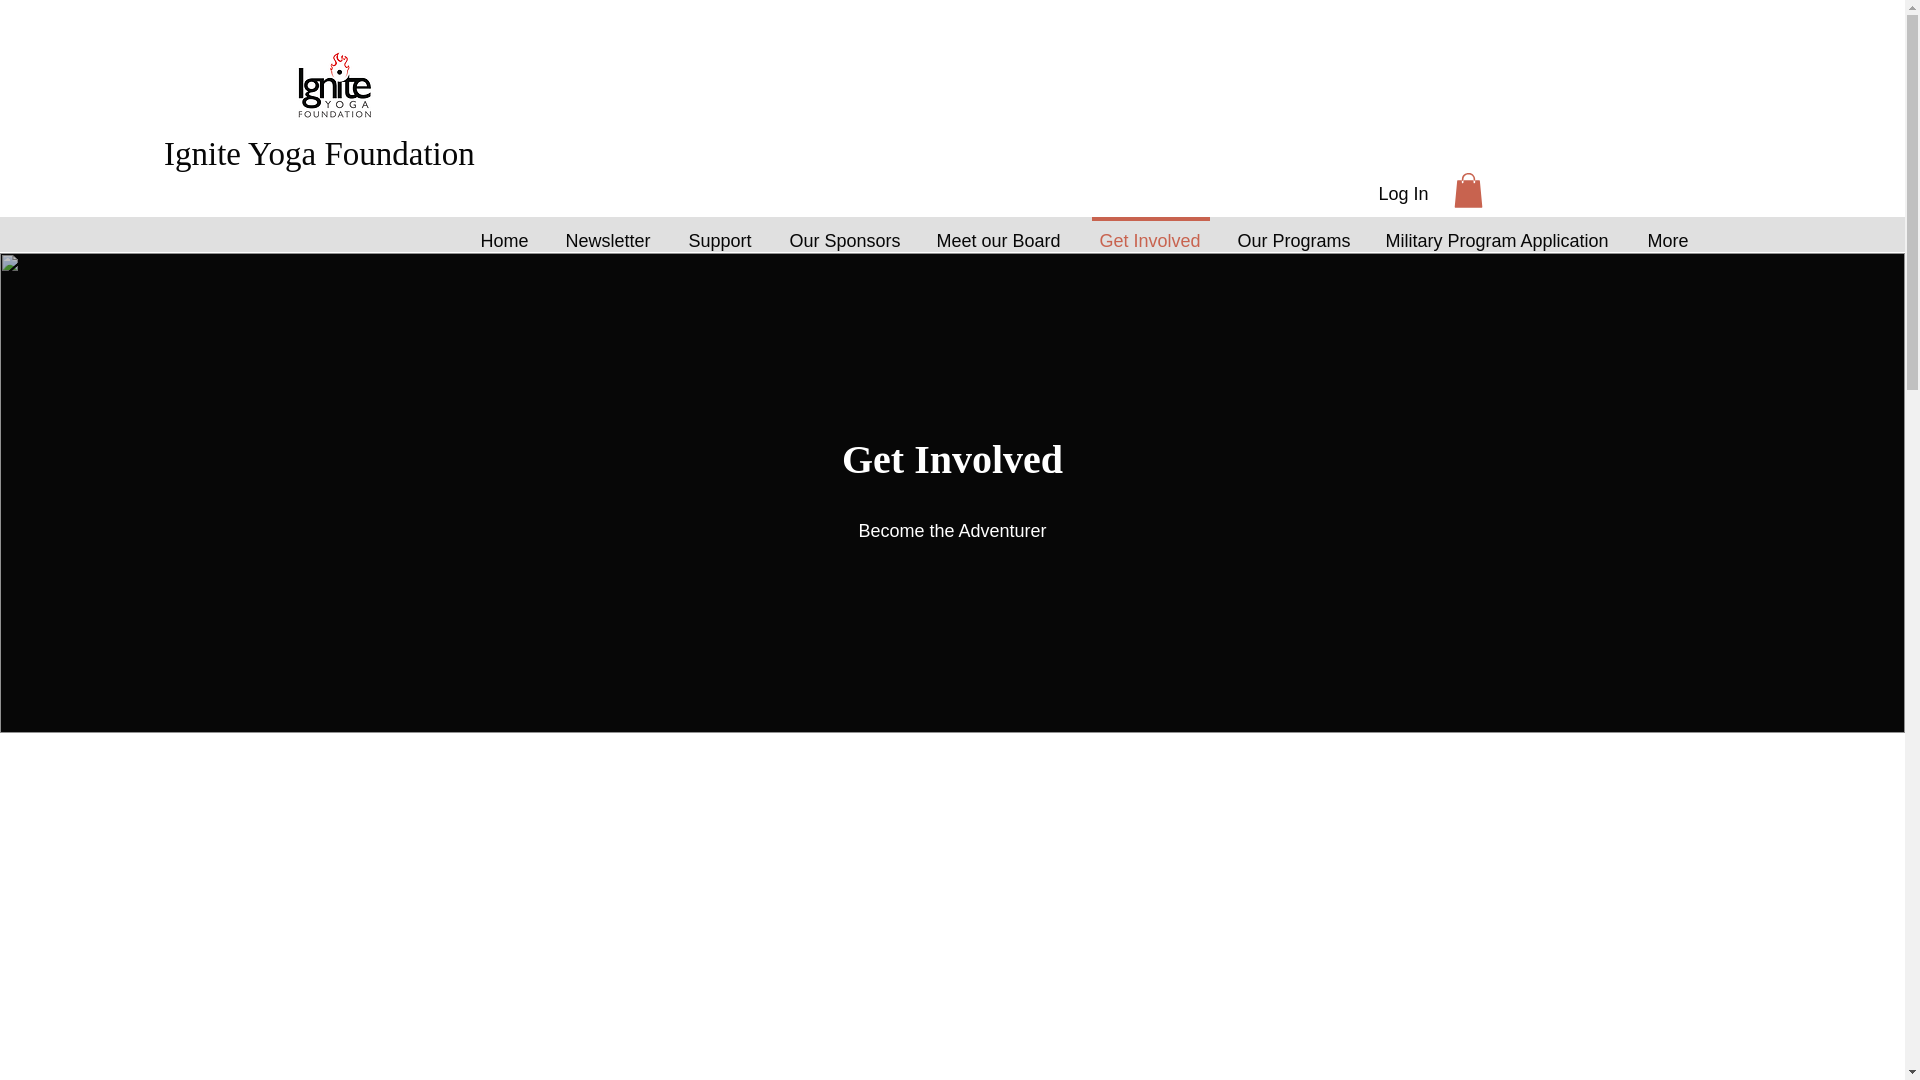 Image resolution: width=1920 pixels, height=1080 pixels. I want to click on Our Programs, so click(1293, 232).